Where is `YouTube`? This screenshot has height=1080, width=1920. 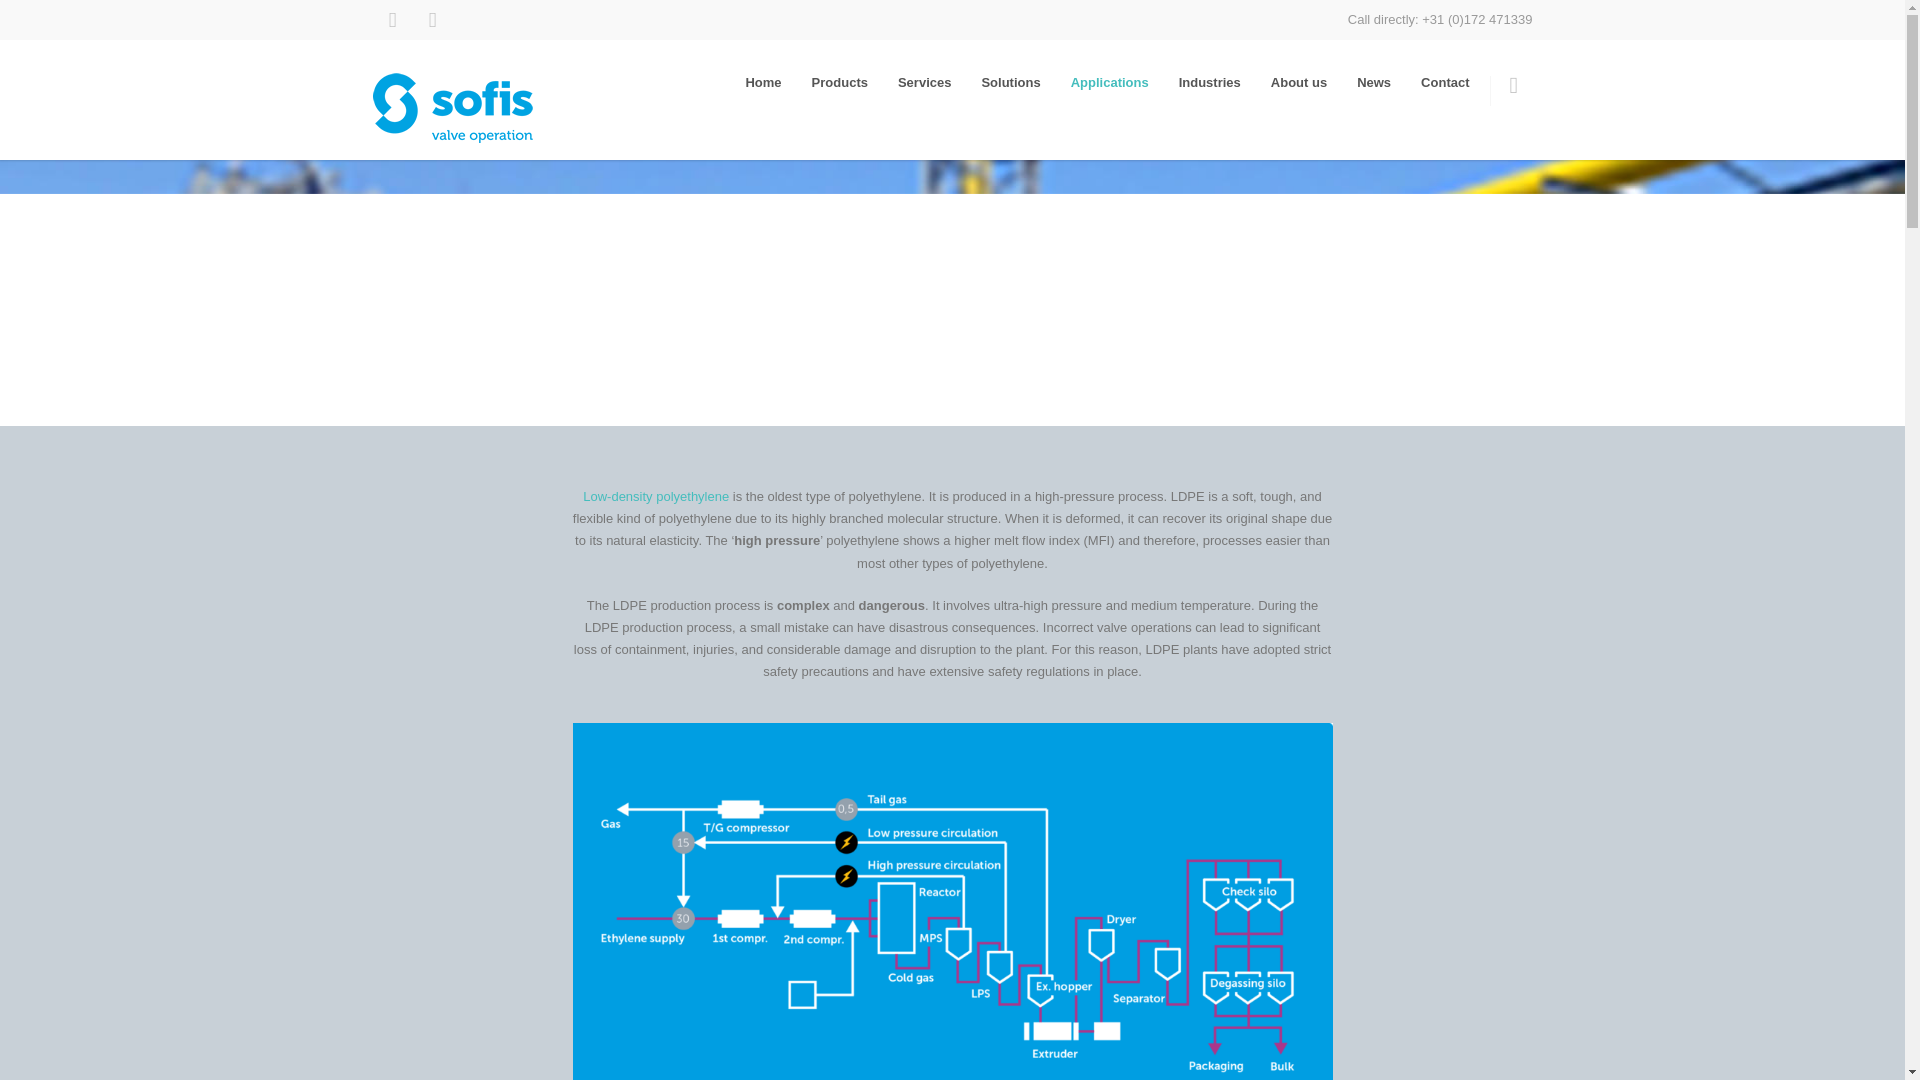 YouTube is located at coordinates (432, 20).